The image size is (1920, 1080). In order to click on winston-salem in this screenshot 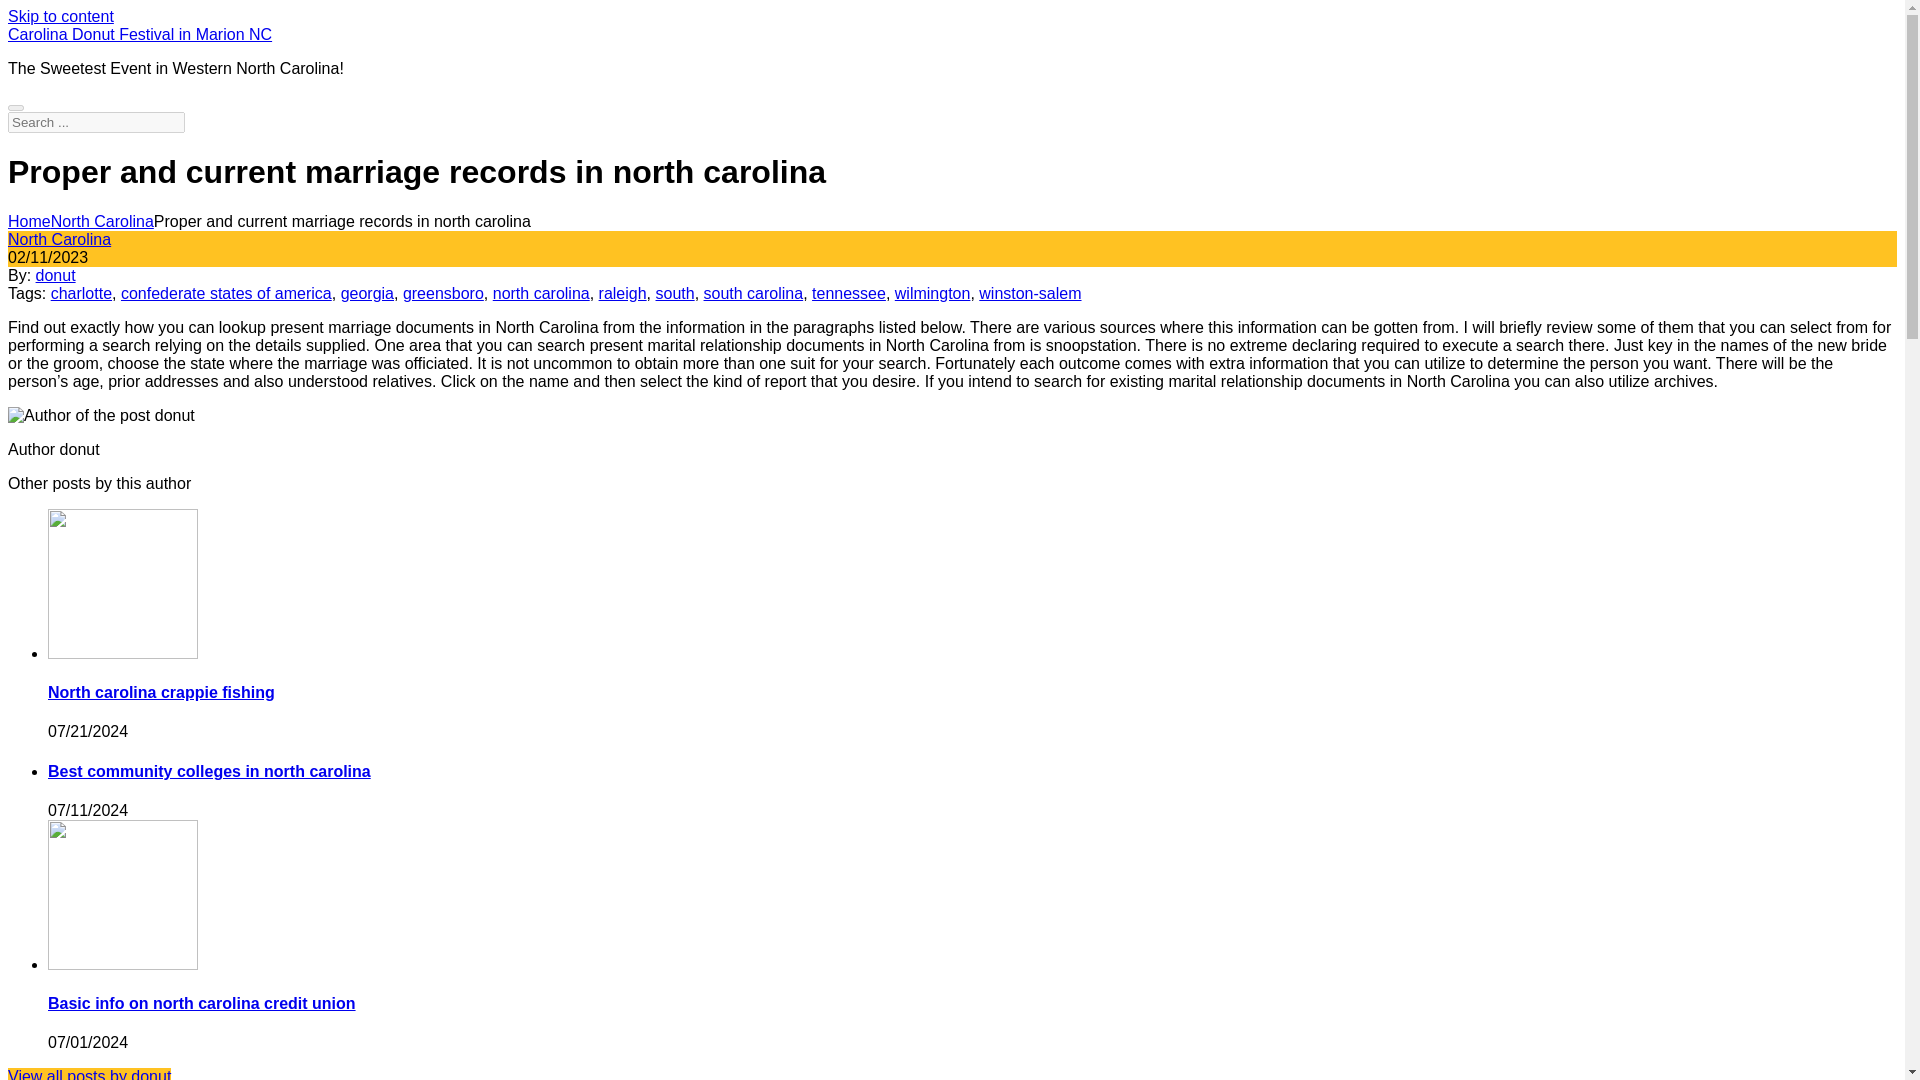, I will do `click(1030, 294)`.